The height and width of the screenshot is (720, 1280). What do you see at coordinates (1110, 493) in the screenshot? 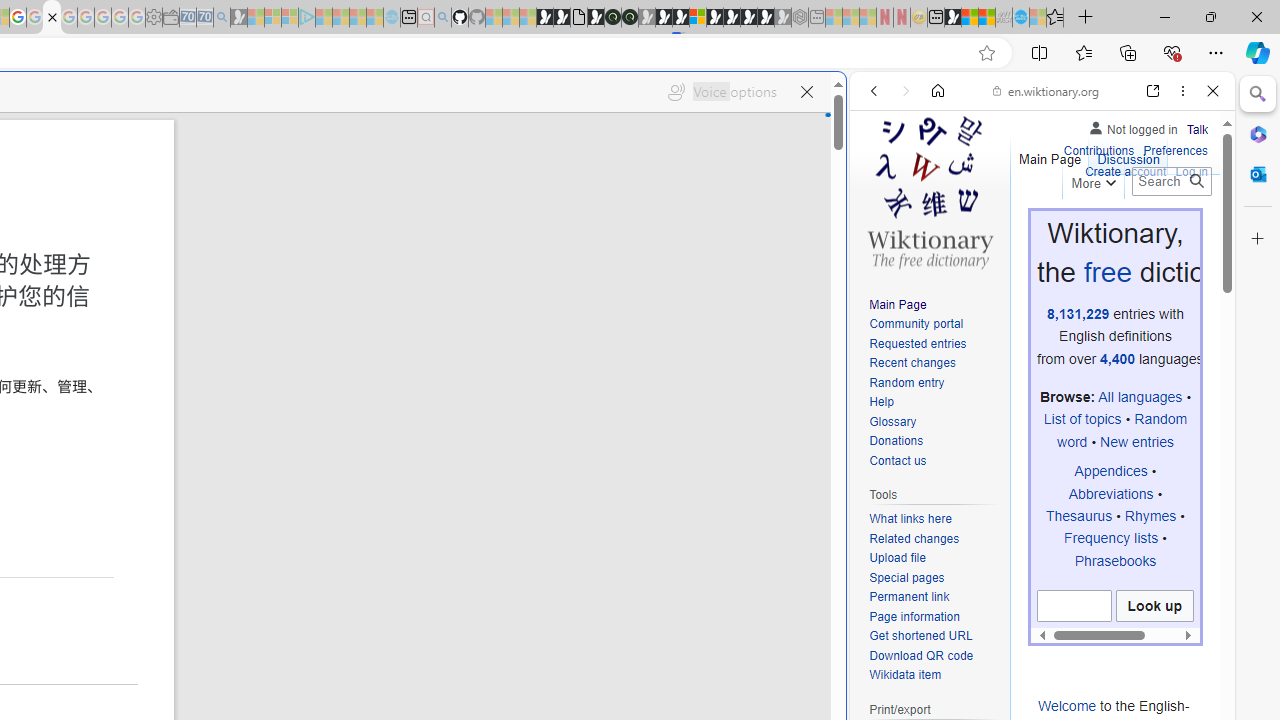
I see `Abbreviations` at bounding box center [1110, 493].